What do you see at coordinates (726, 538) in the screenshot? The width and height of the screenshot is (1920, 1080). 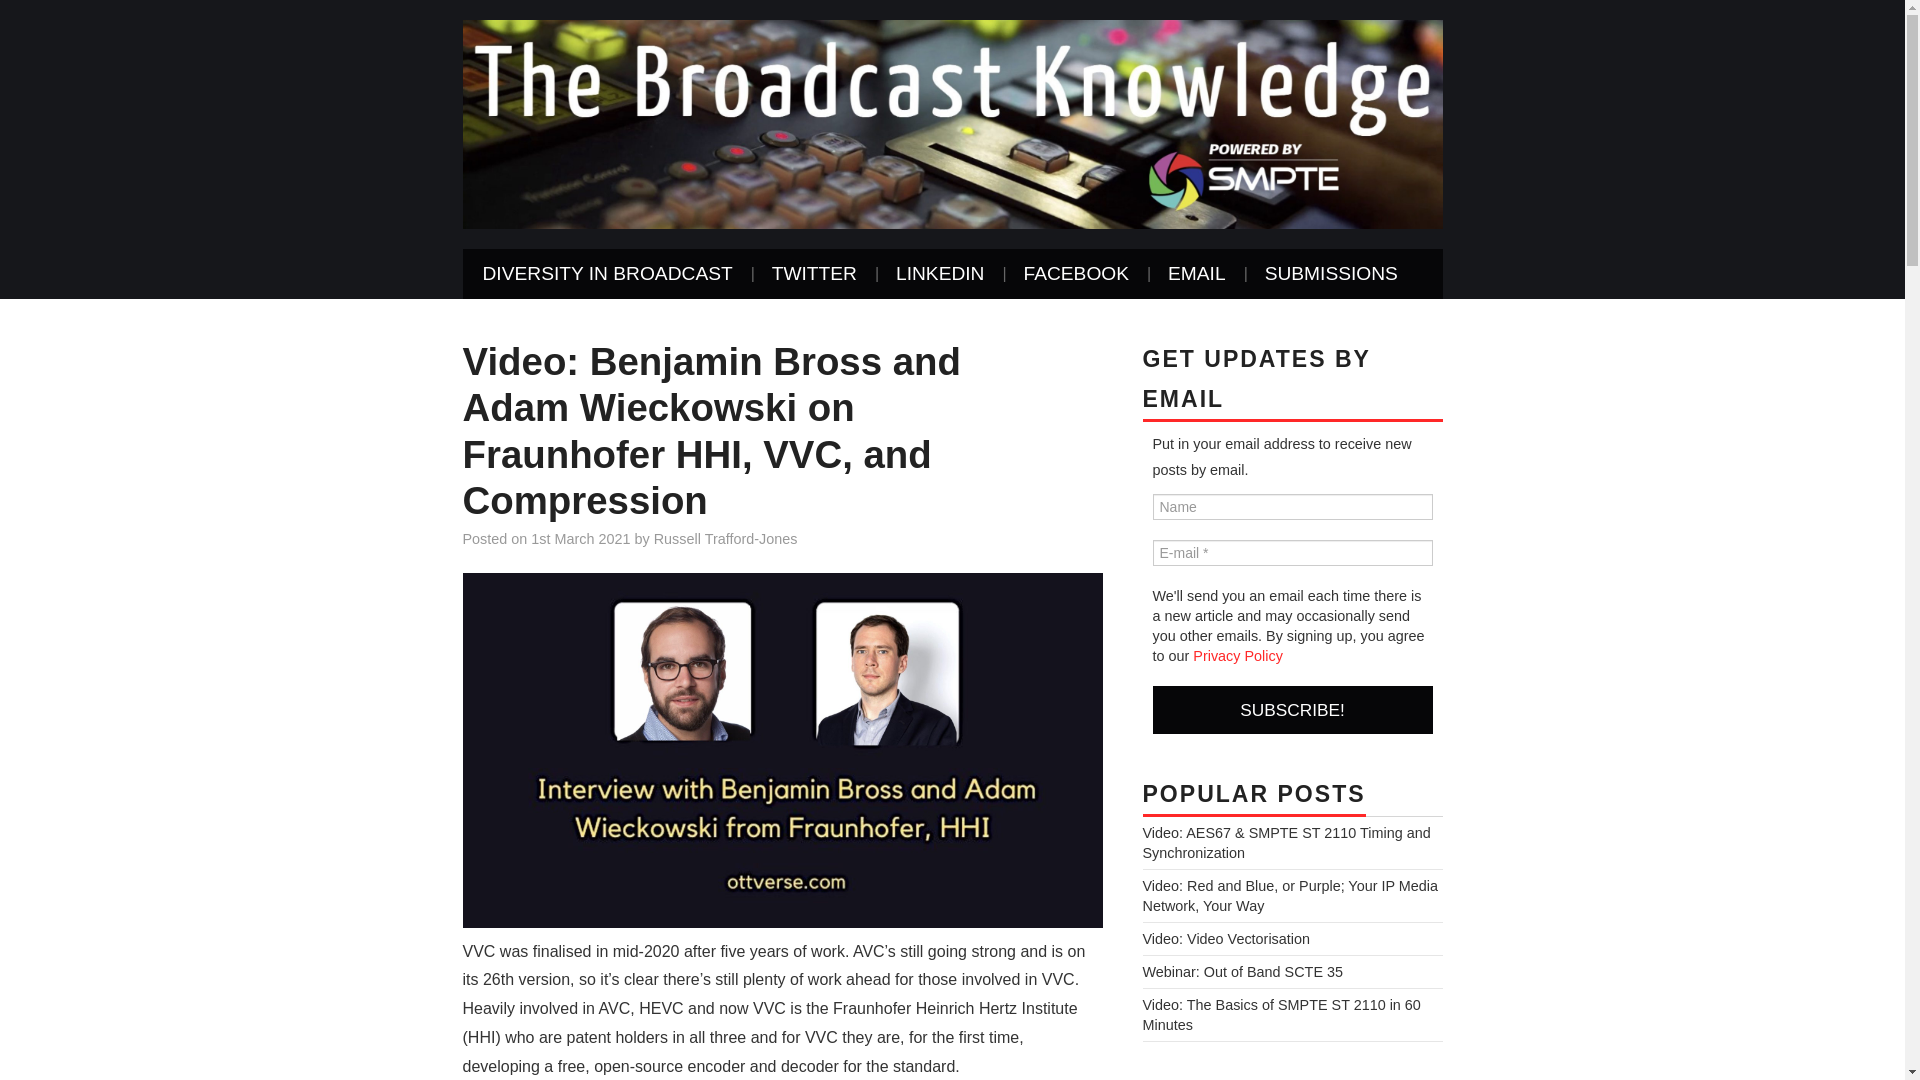 I see `Russell Trafford-Jones` at bounding box center [726, 538].